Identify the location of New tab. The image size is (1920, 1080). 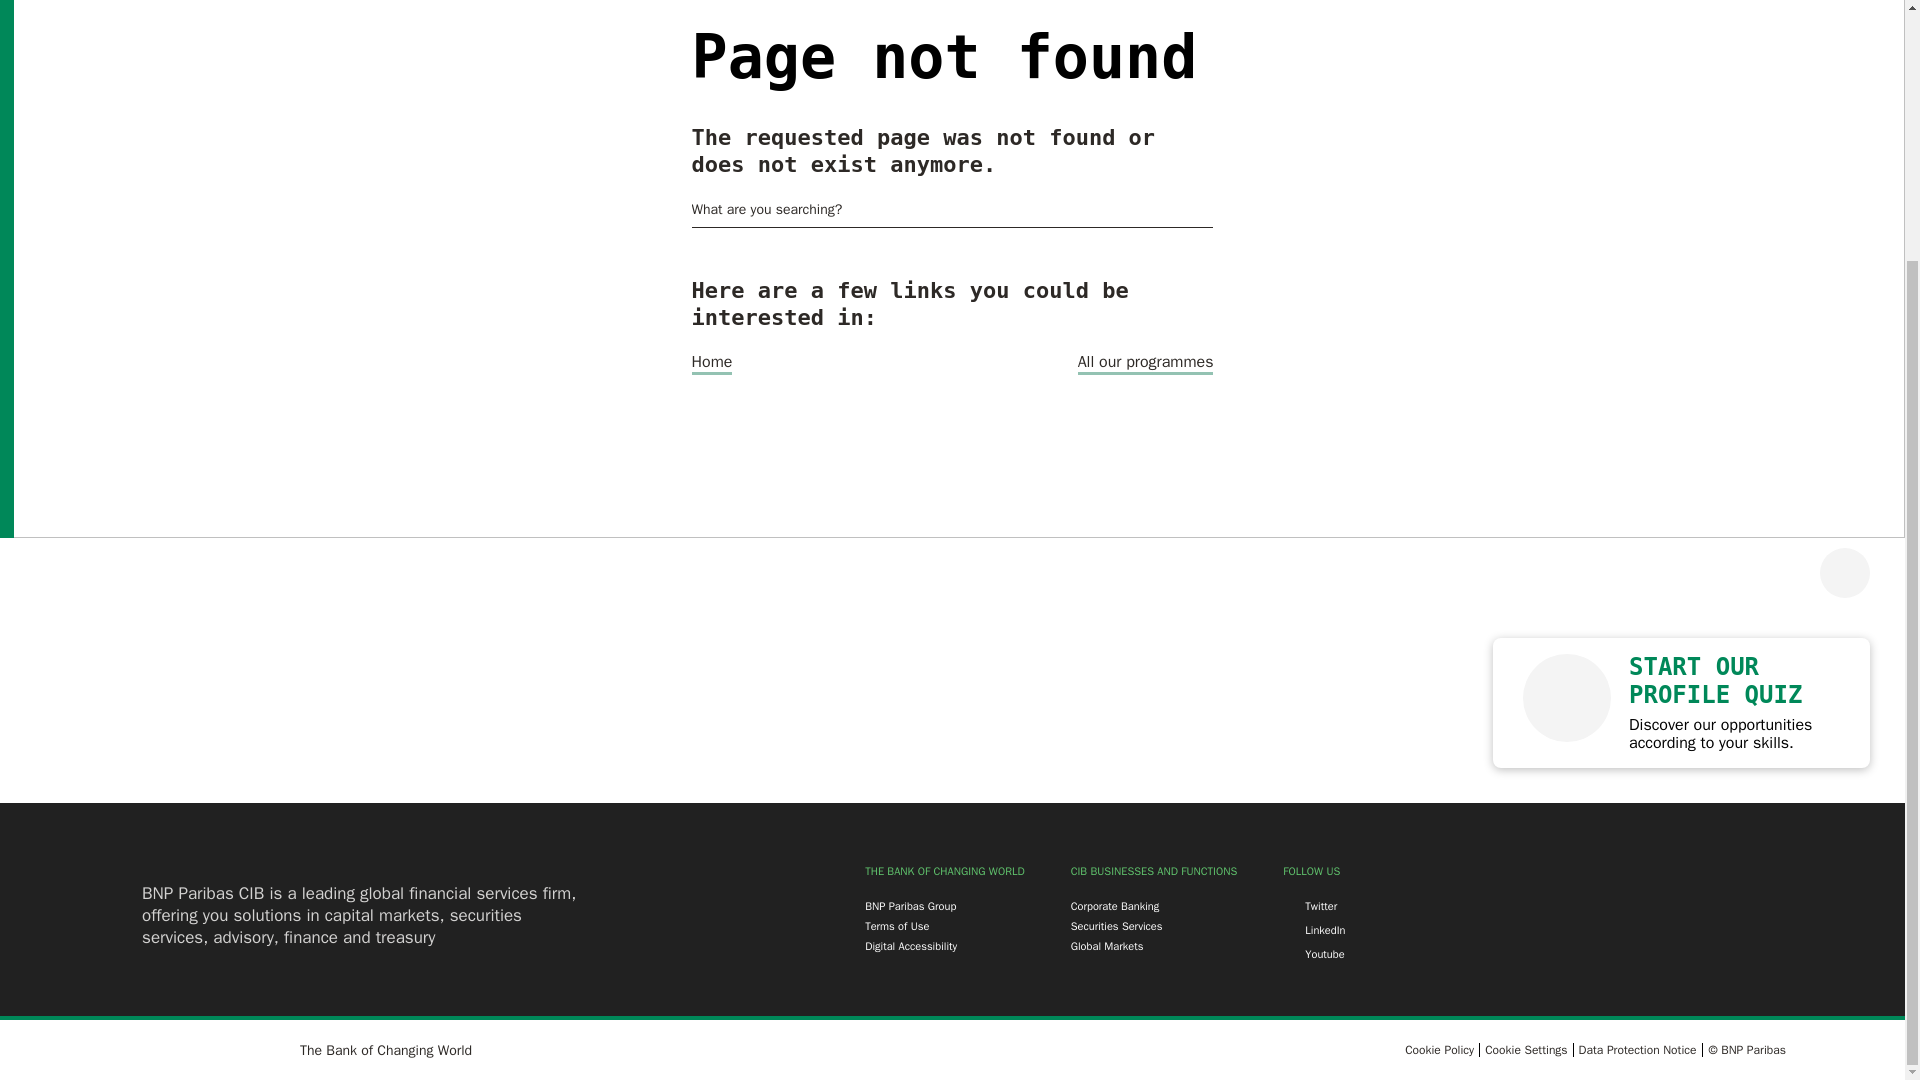
(897, 926).